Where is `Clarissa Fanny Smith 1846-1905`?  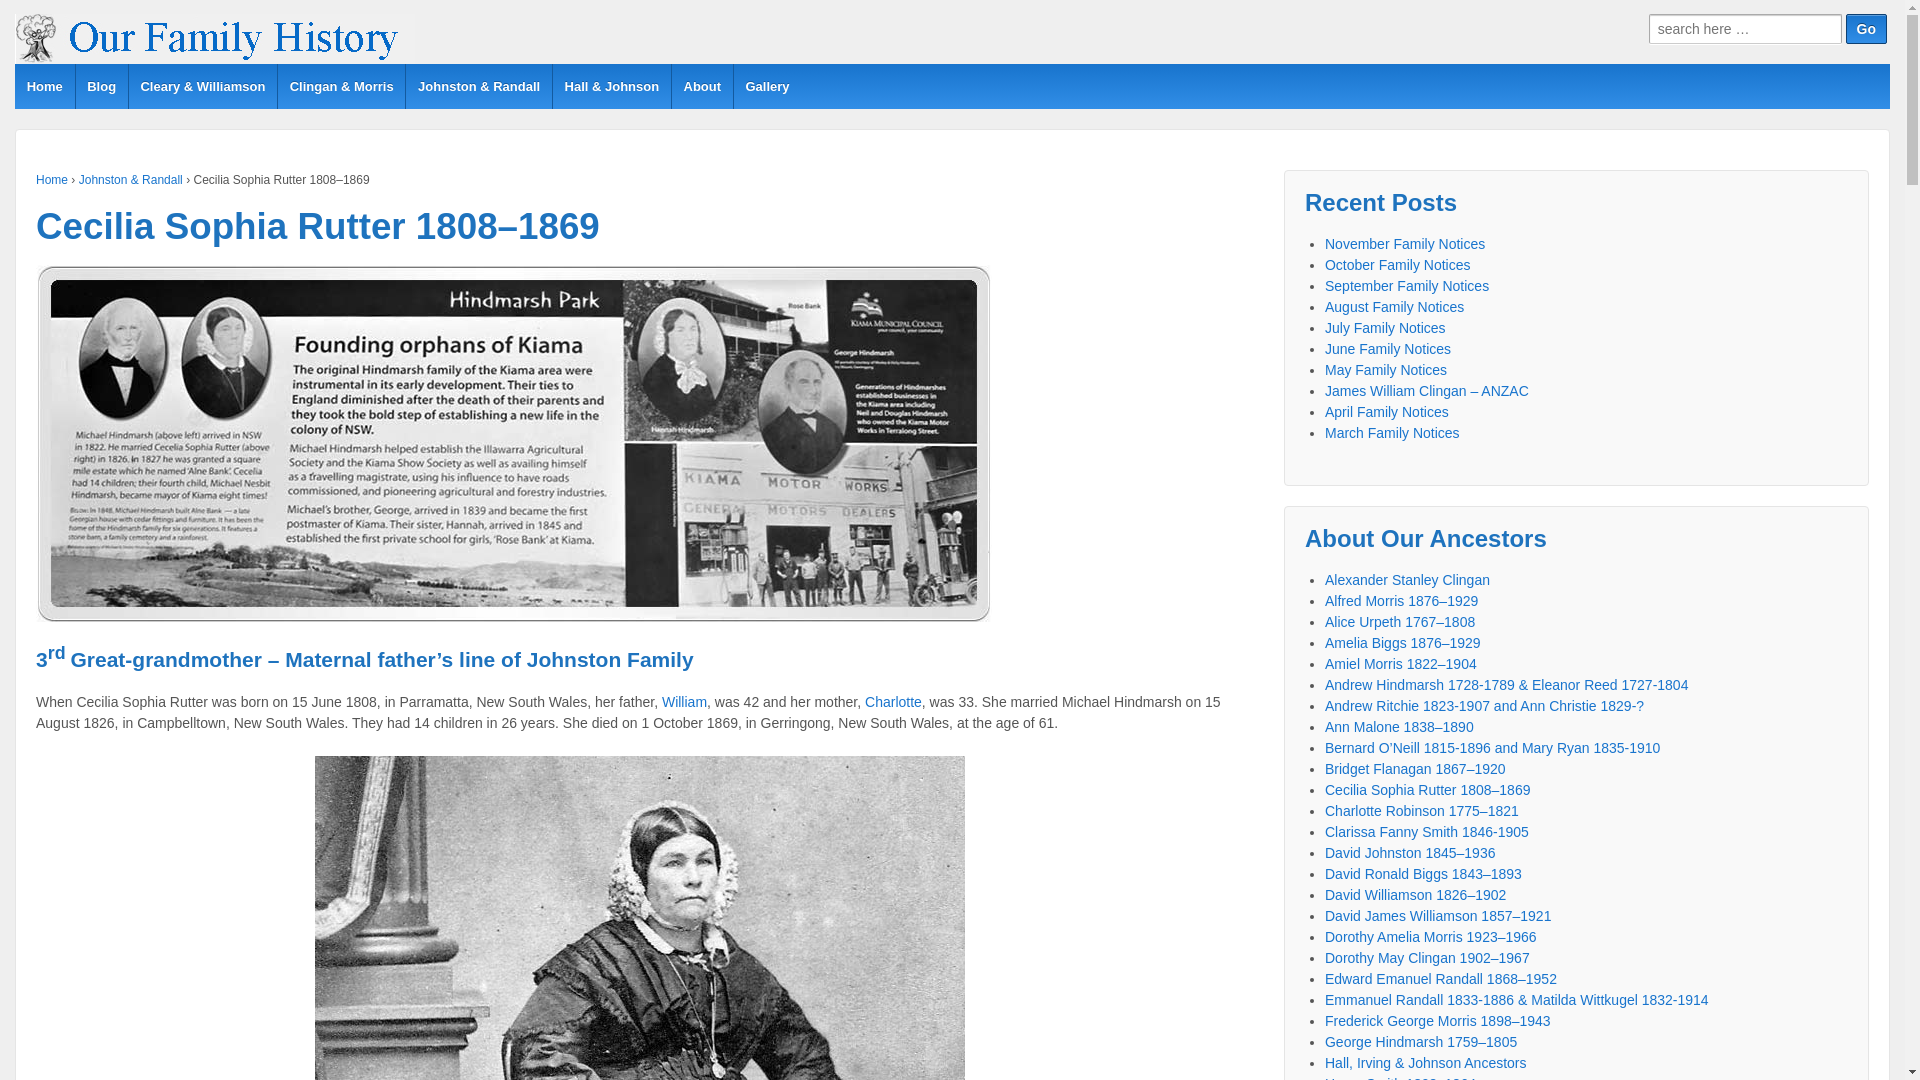
Clarissa Fanny Smith 1846-1905 is located at coordinates (1427, 832).